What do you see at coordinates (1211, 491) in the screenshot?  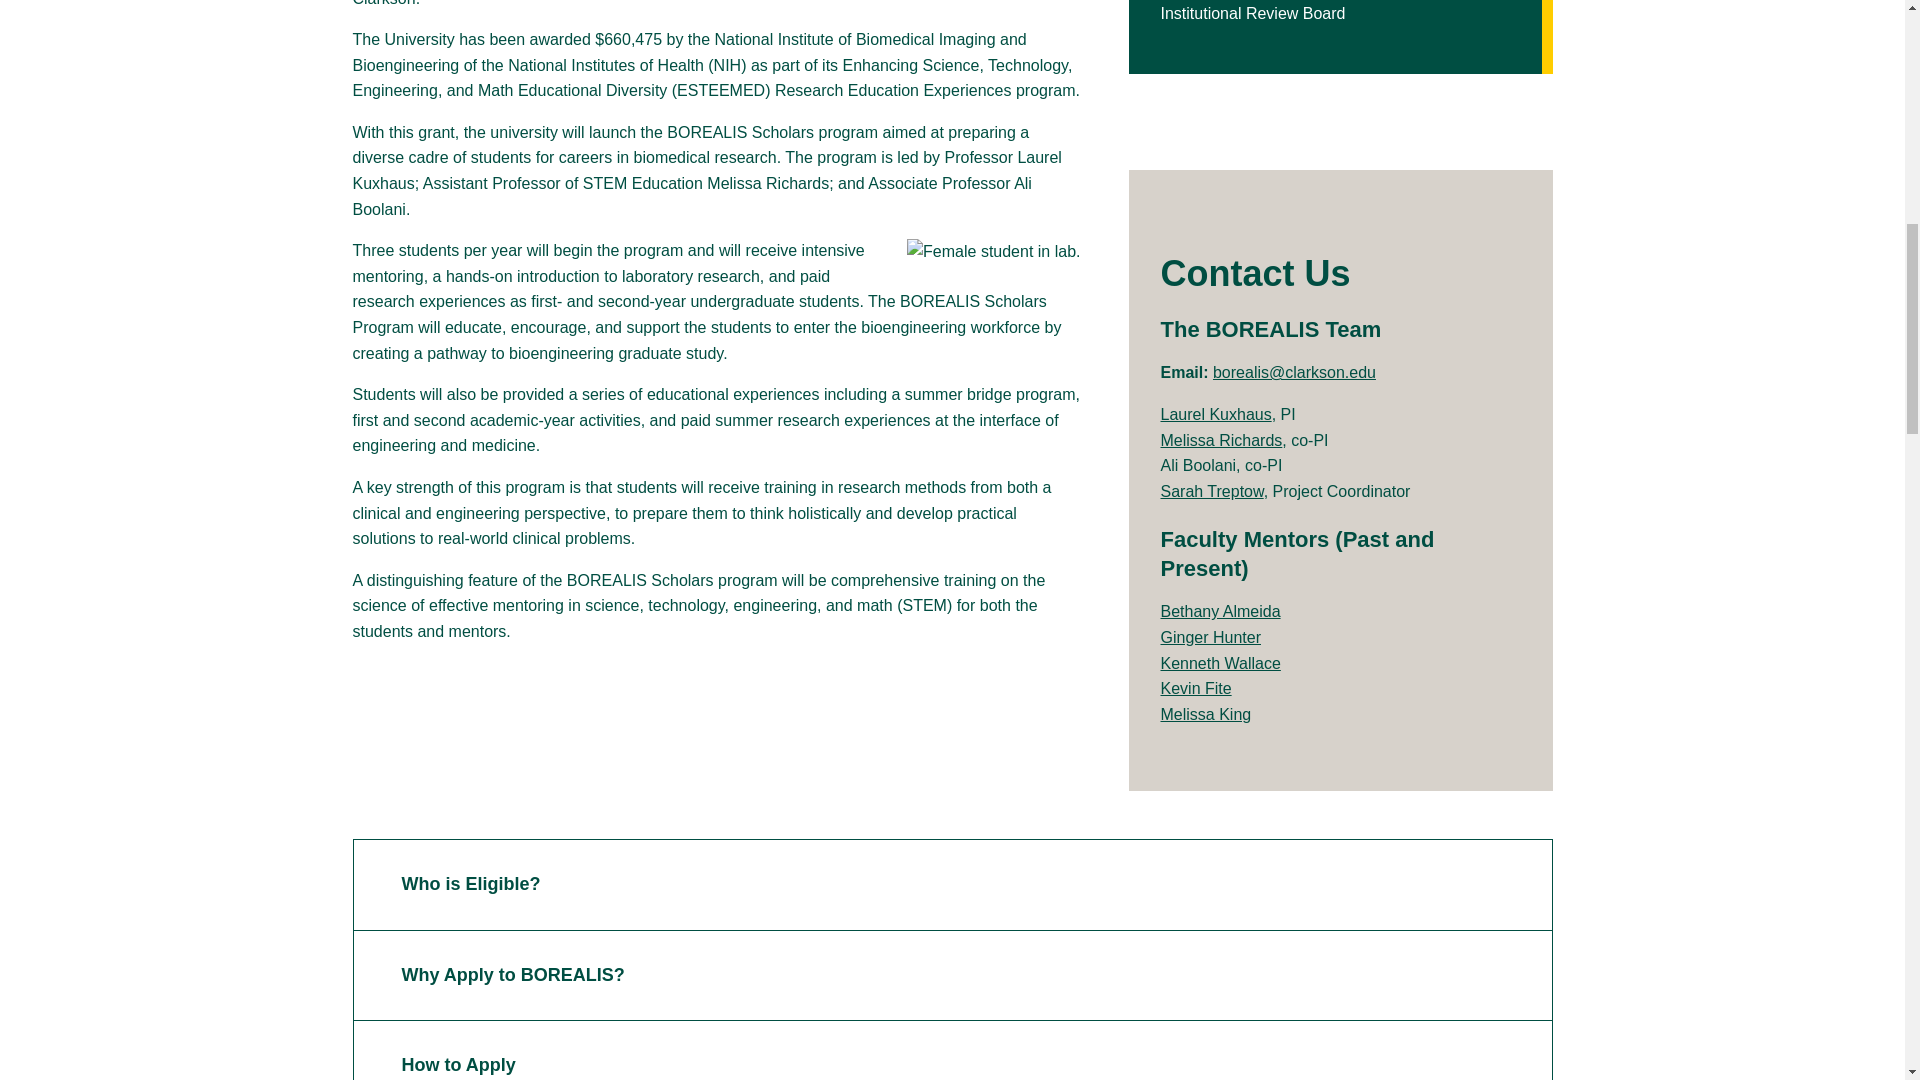 I see `streptow` at bounding box center [1211, 491].